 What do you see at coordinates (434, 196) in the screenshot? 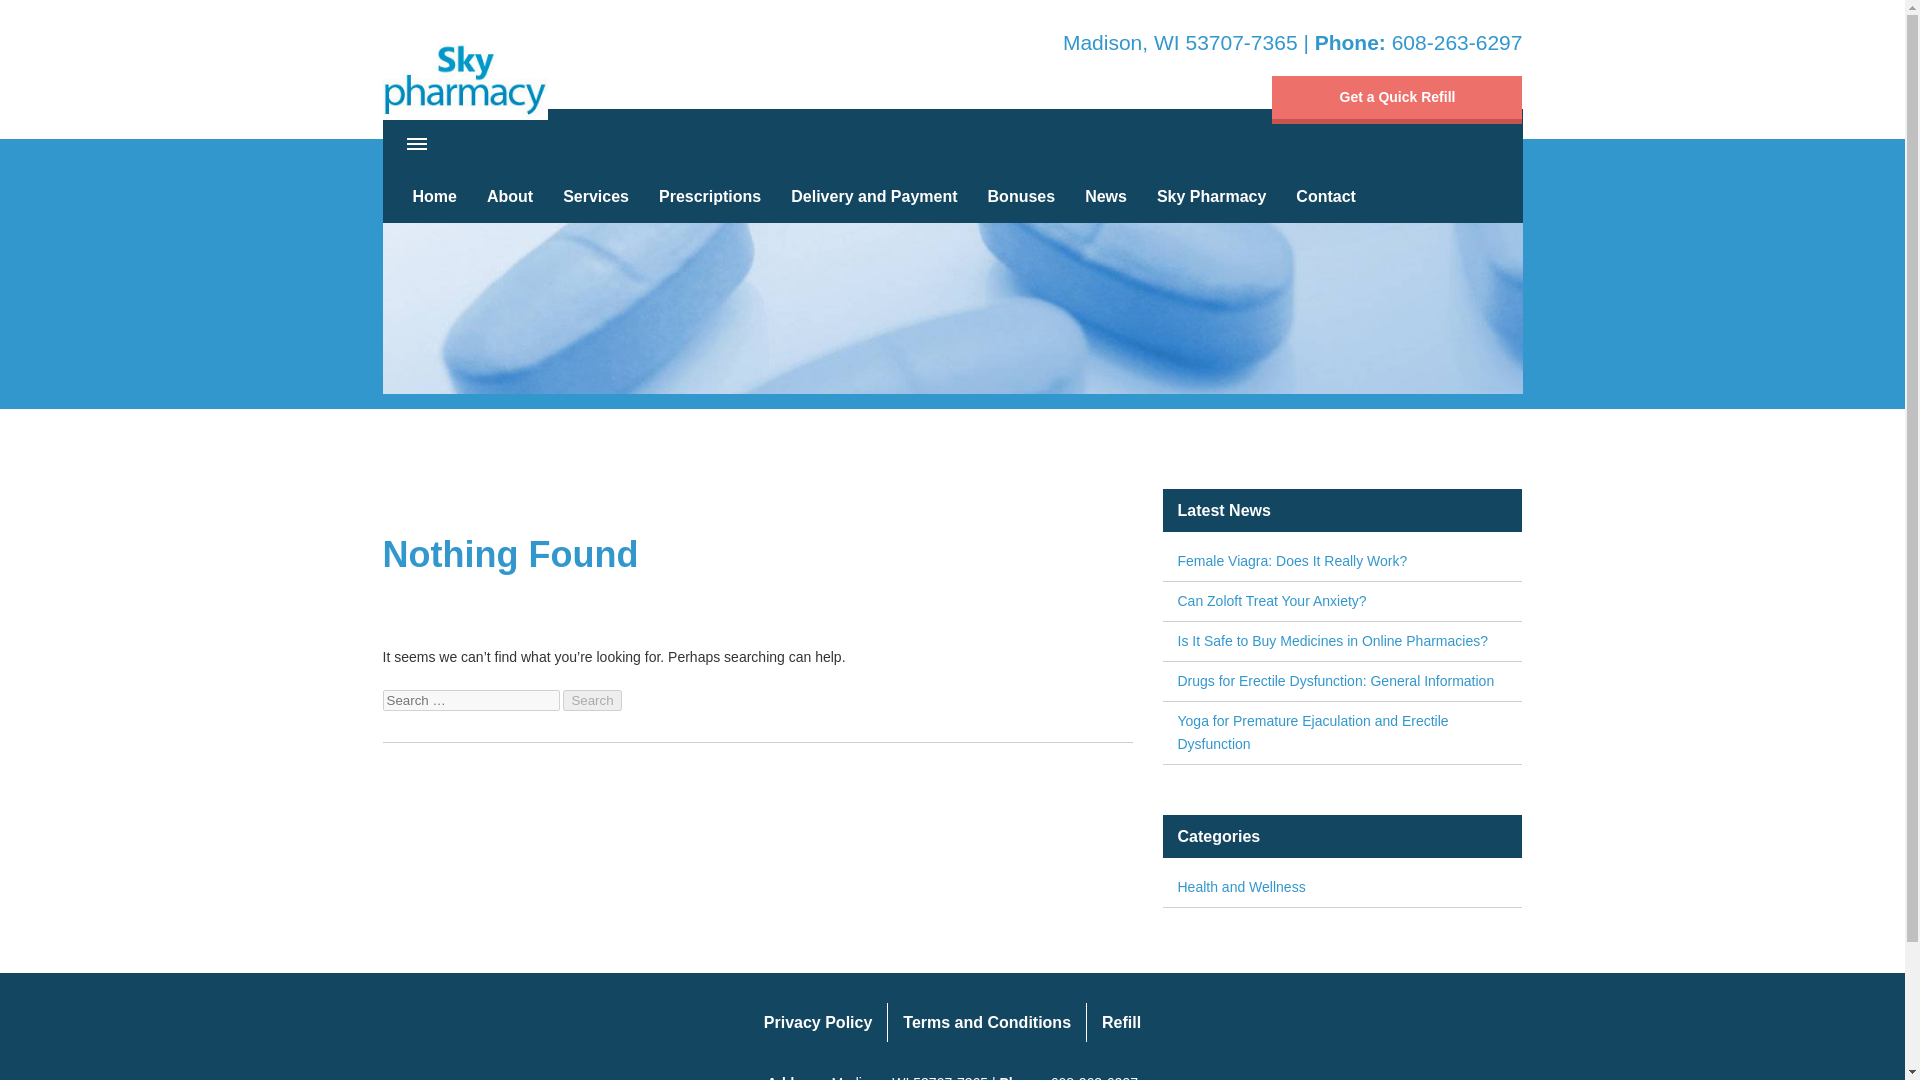
I see `Home` at bounding box center [434, 196].